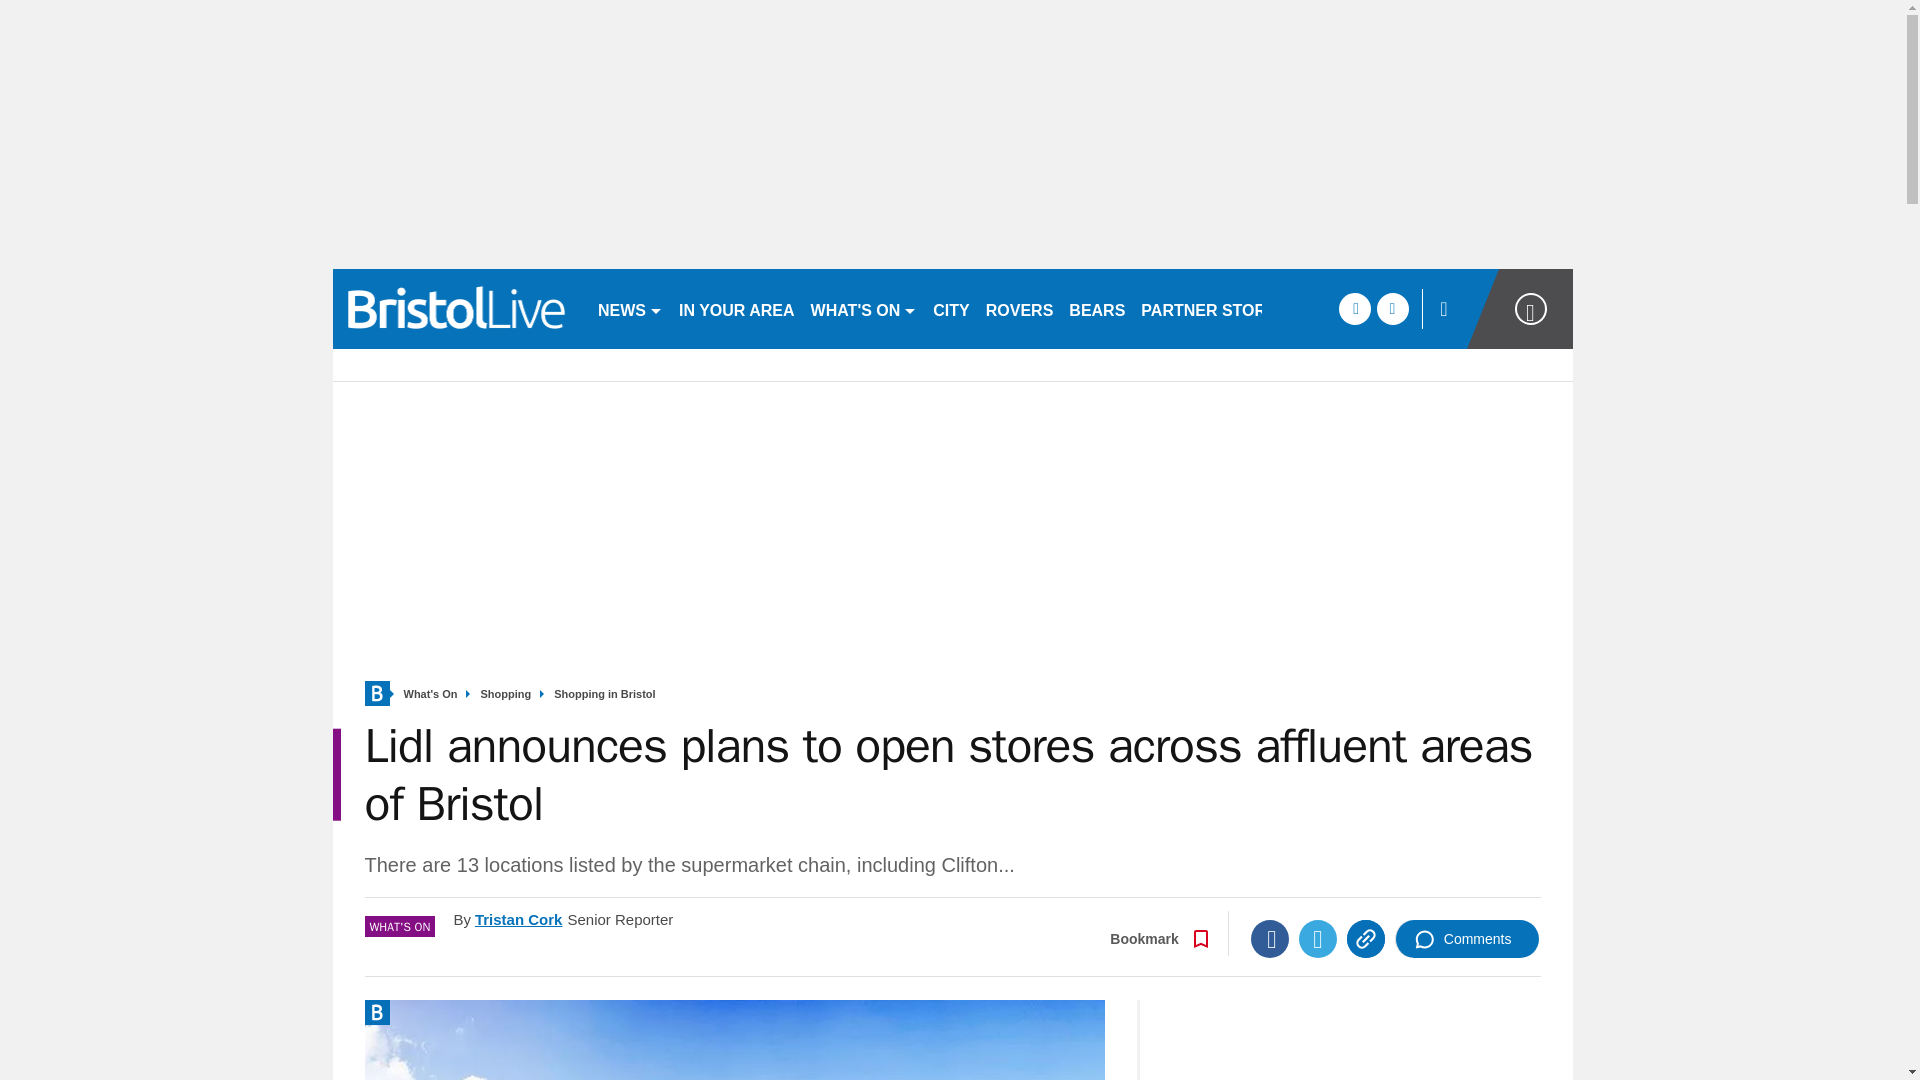 This screenshot has height=1080, width=1920. What do you see at coordinates (1019, 308) in the screenshot?
I see `ROVERS` at bounding box center [1019, 308].